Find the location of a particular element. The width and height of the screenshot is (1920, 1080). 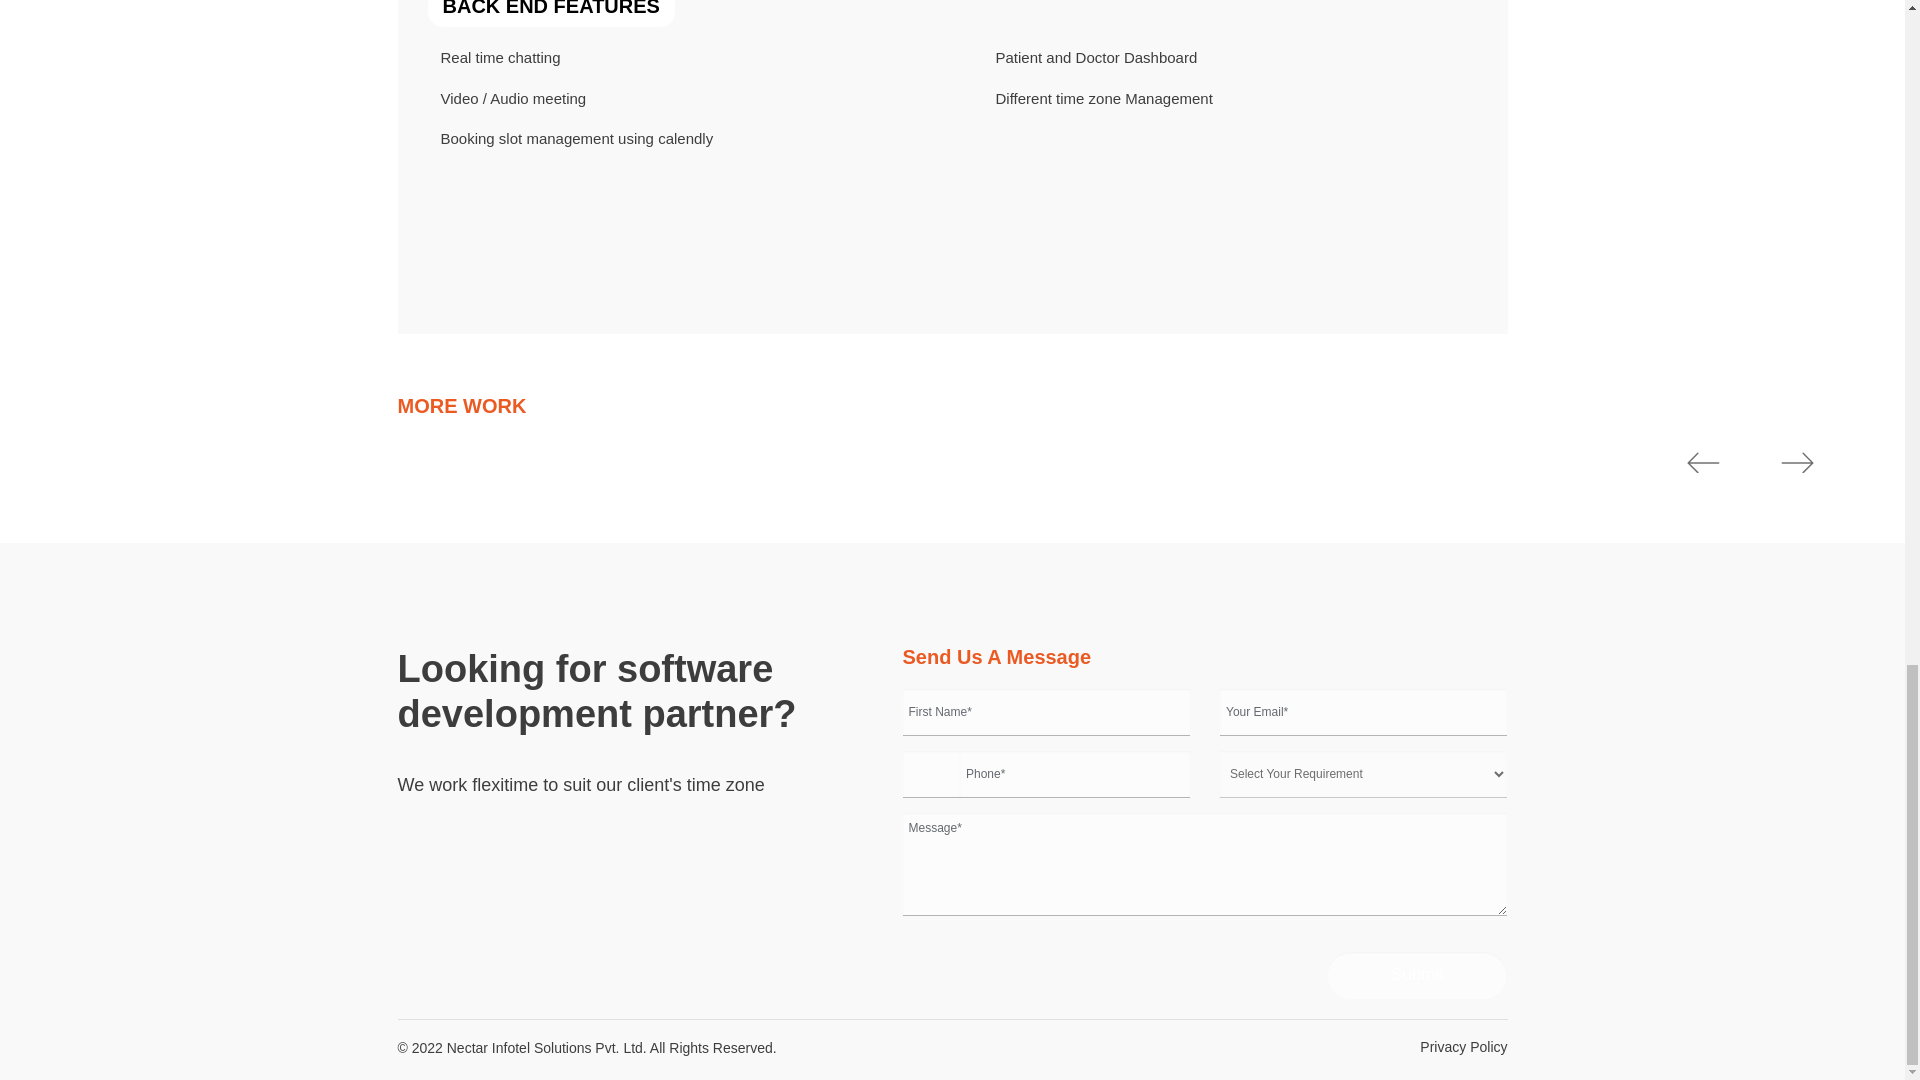

Privacy Policy is located at coordinates (1464, 1047).